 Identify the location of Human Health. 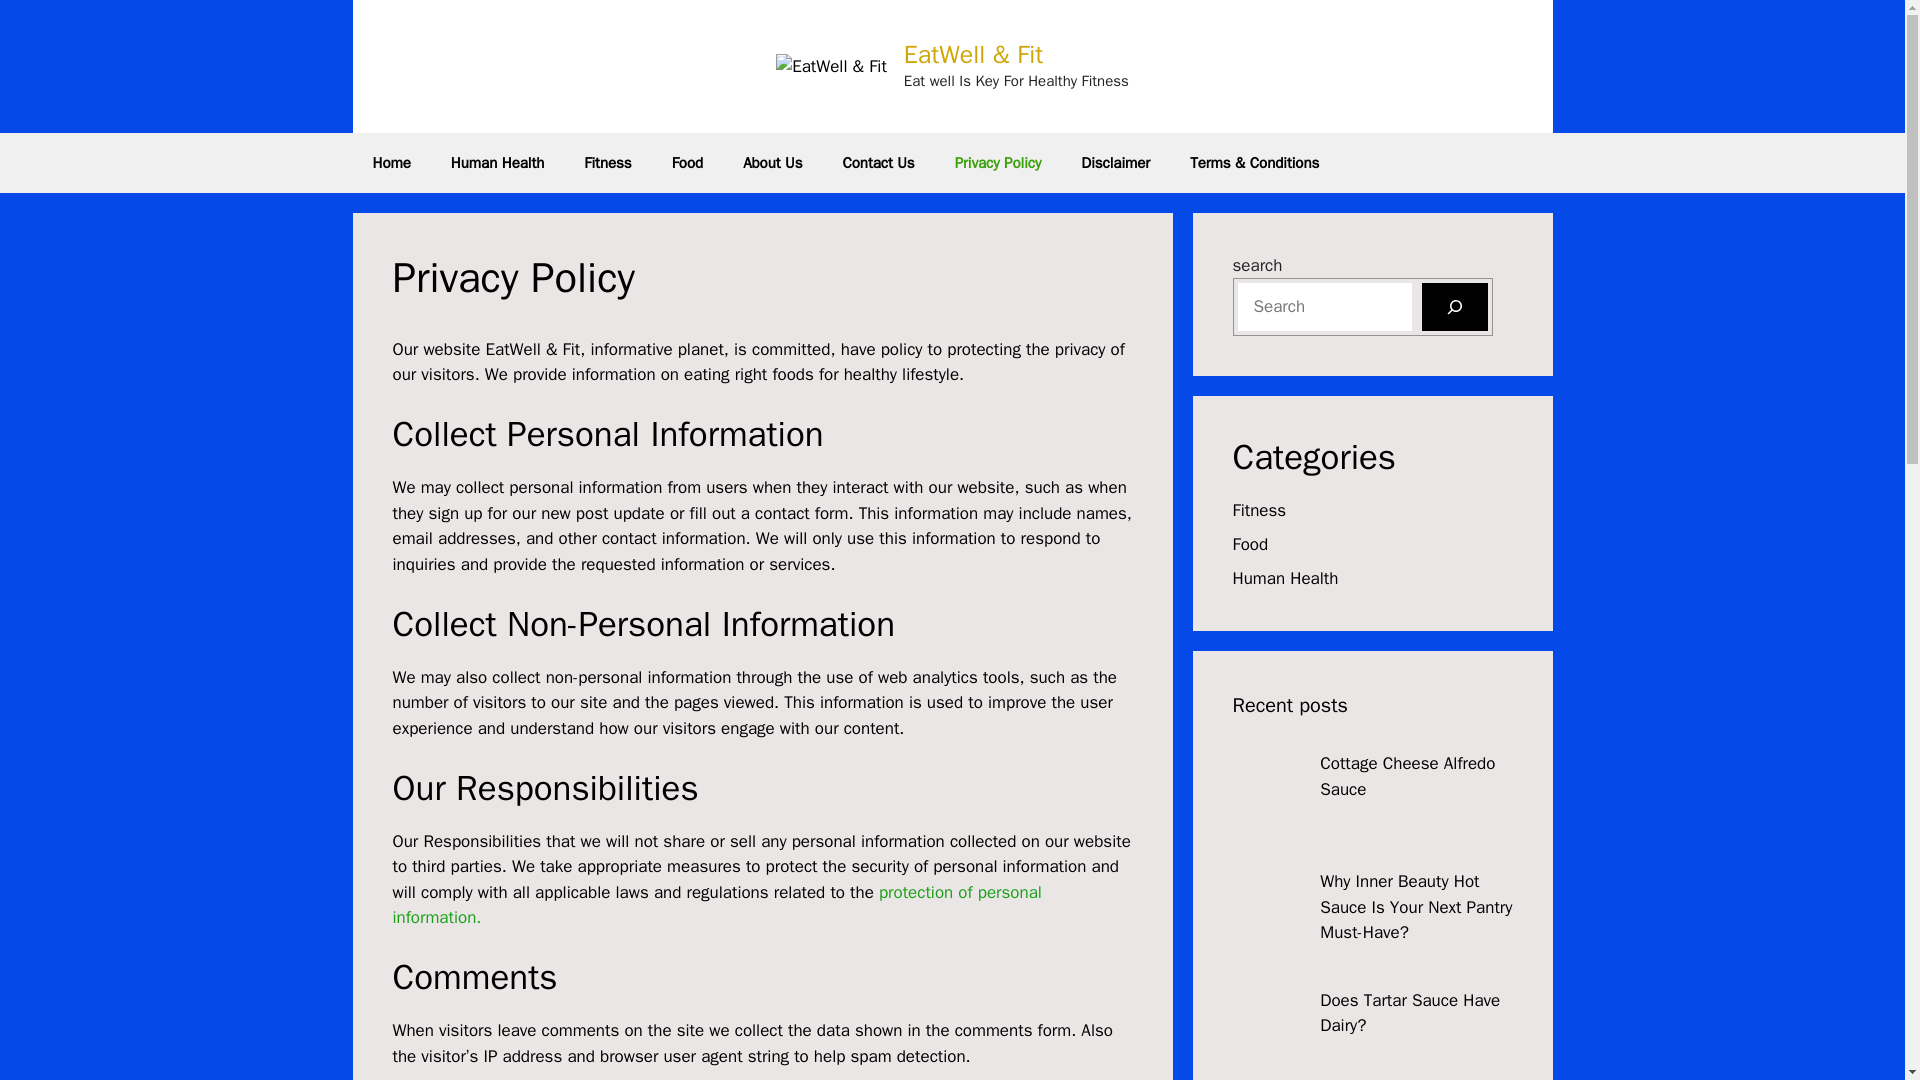
(497, 162).